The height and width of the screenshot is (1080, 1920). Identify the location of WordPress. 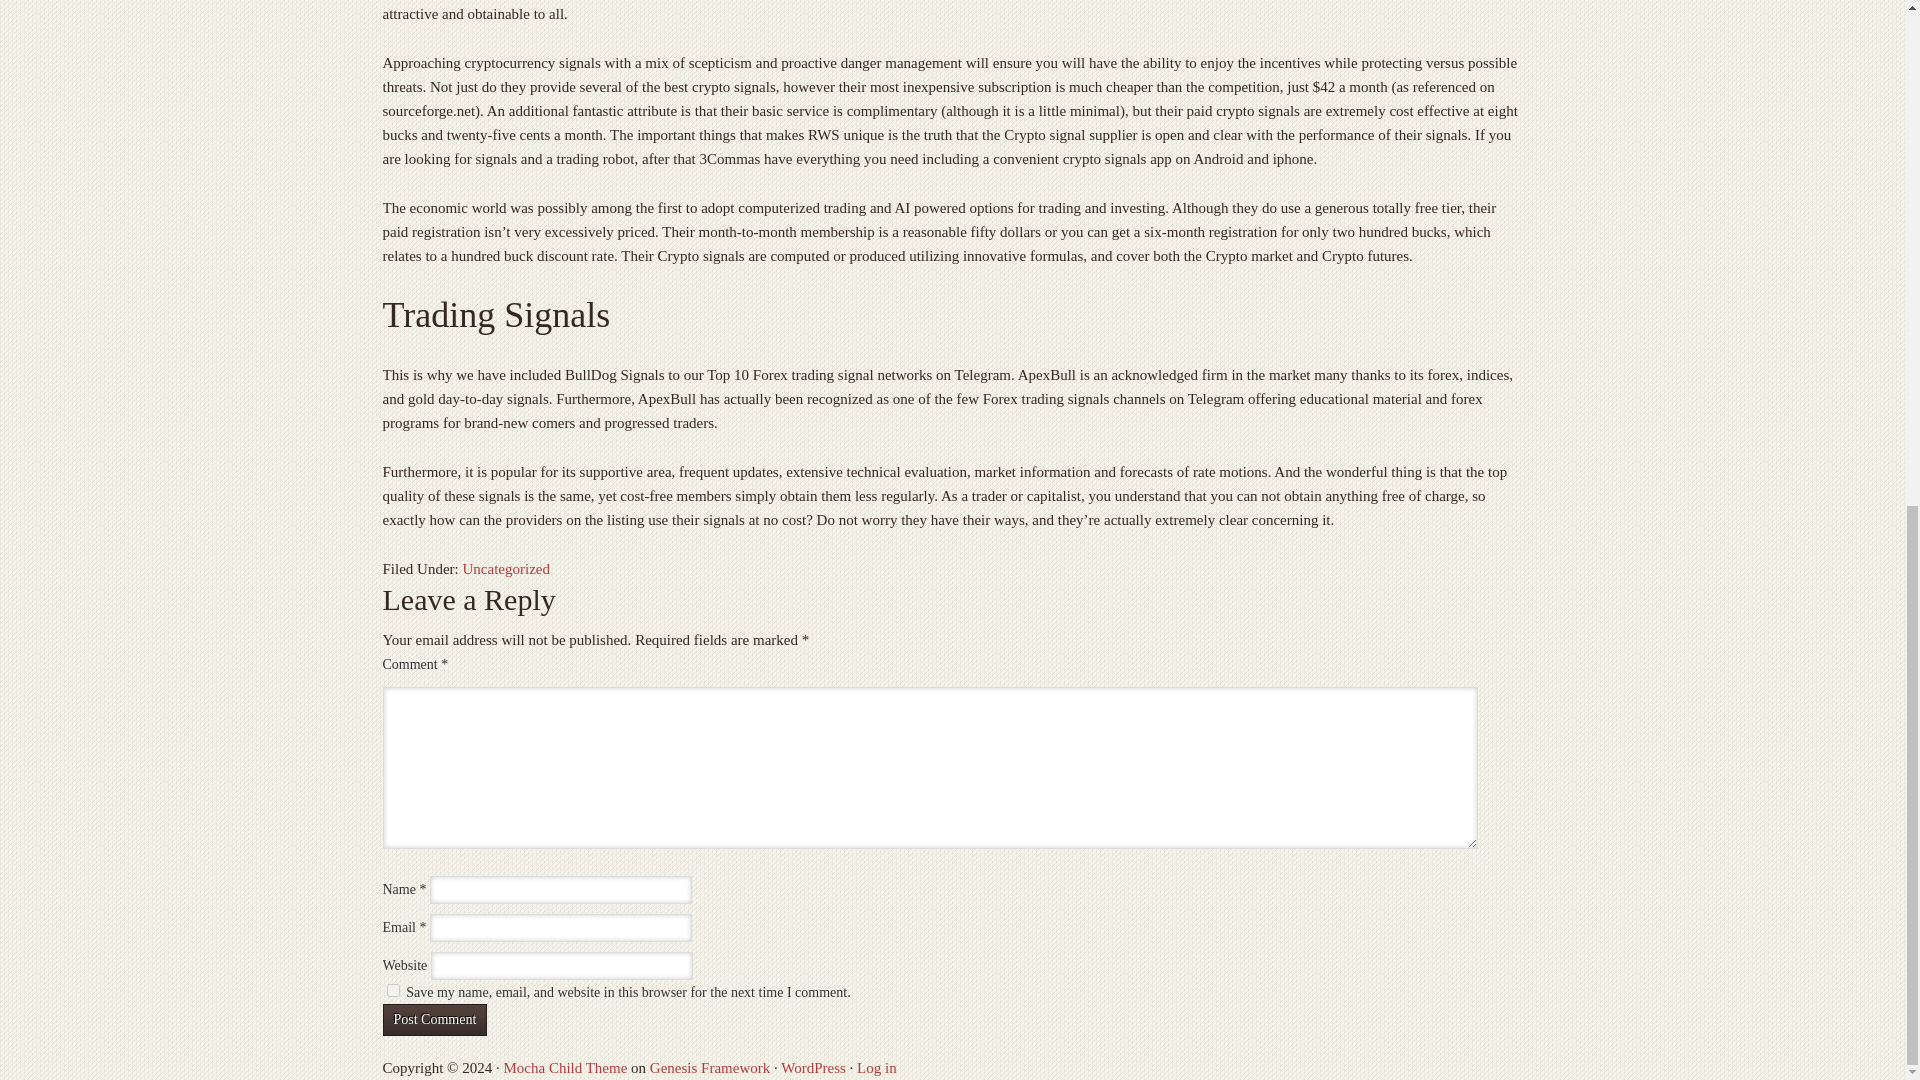
(814, 1067).